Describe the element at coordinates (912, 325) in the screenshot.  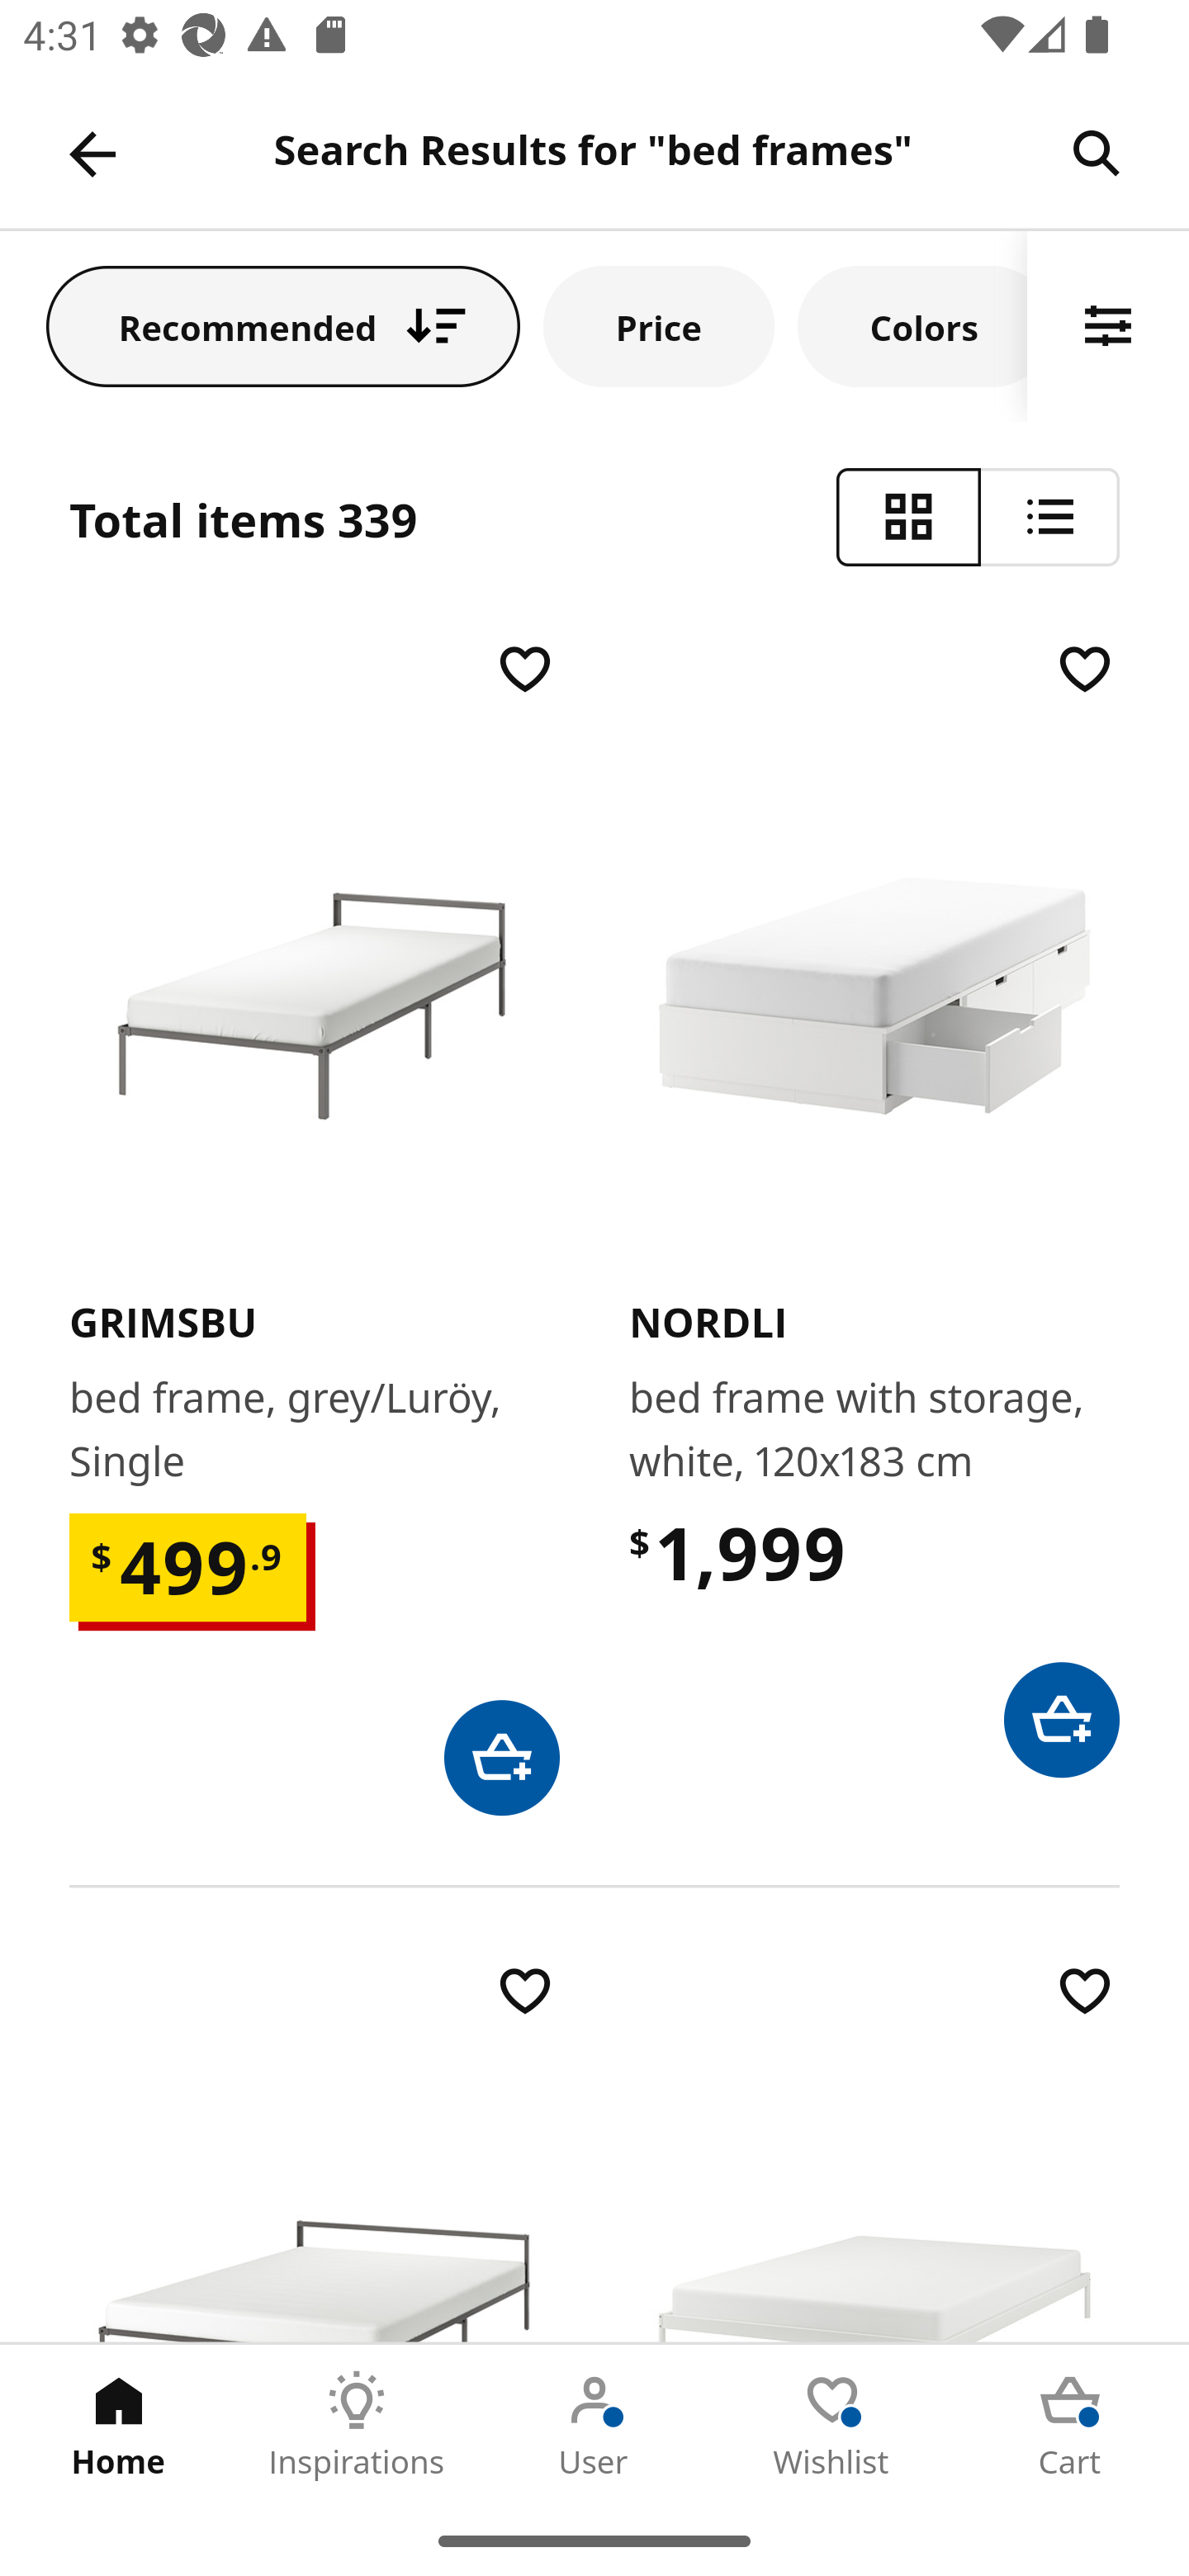
I see `Colors` at that location.